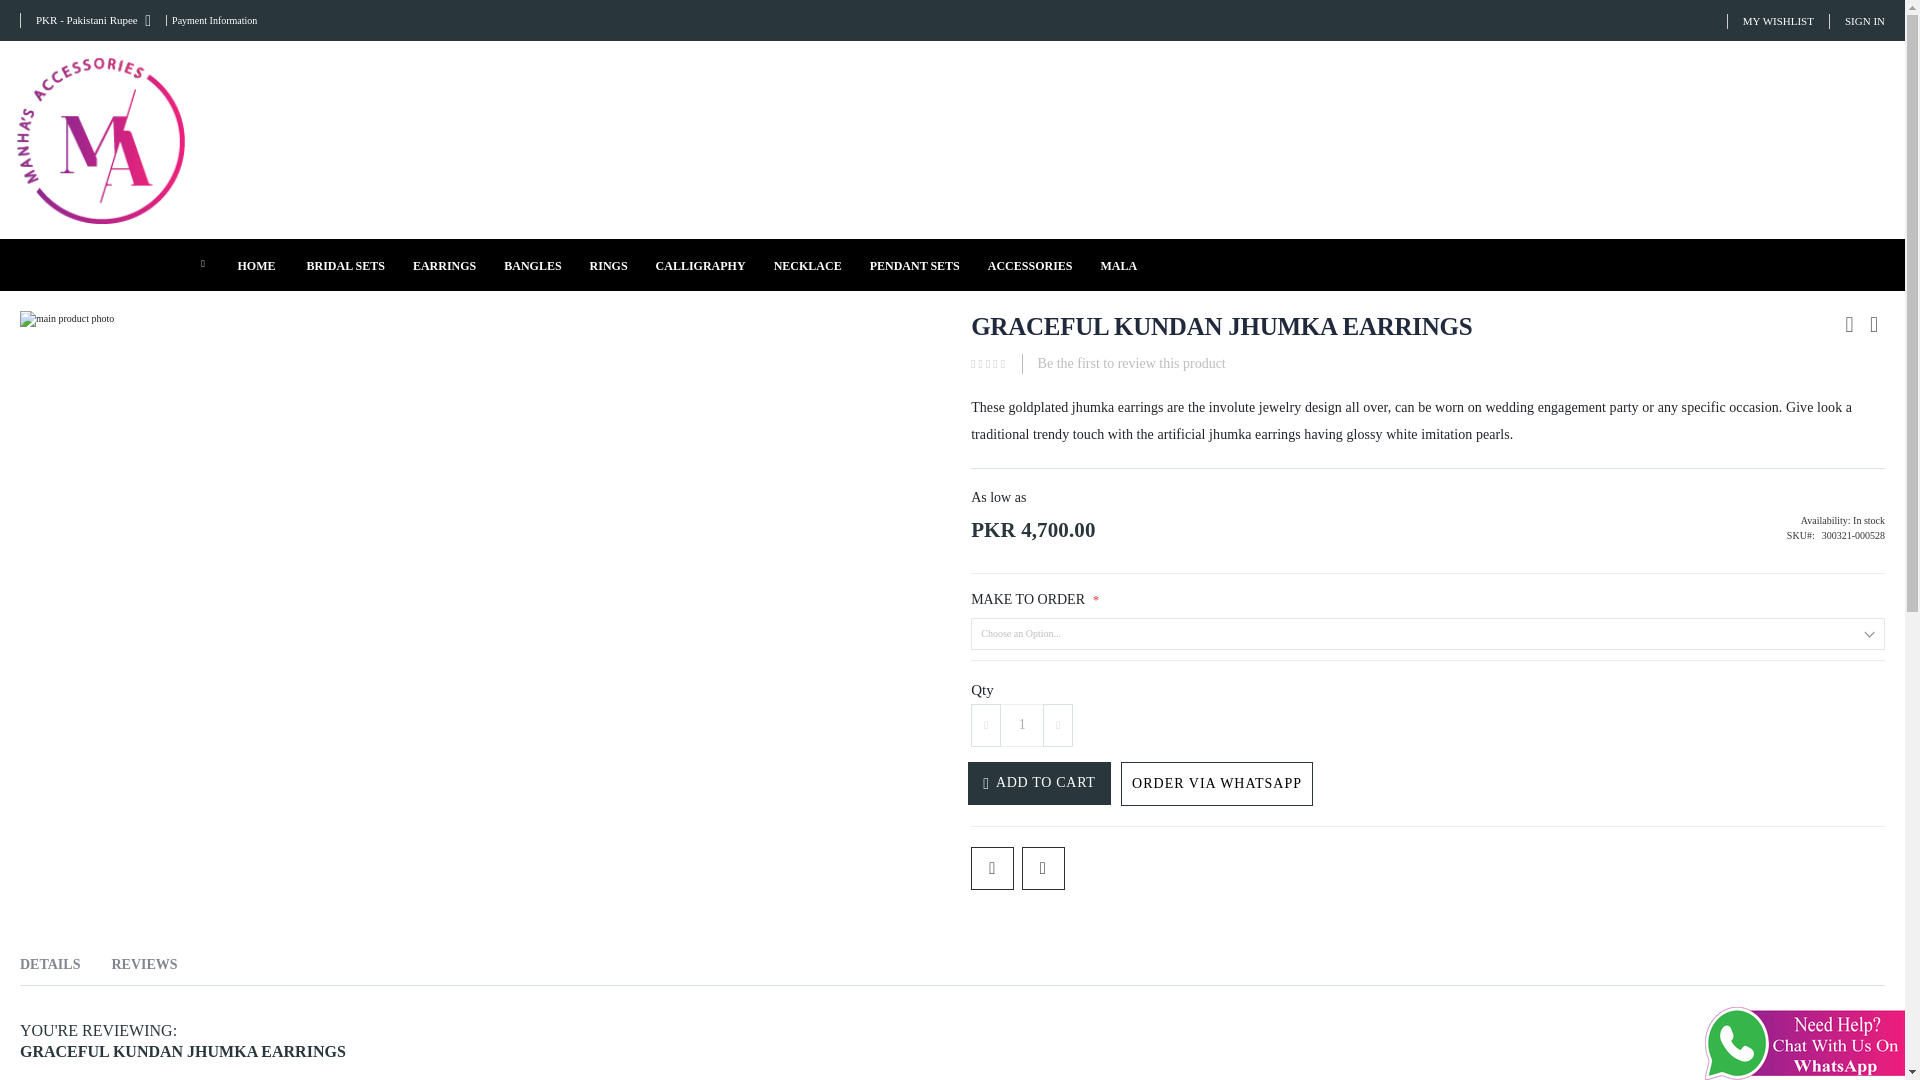 The image size is (1920, 1080). Describe the element at coordinates (1778, 22) in the screenshot. I see `My Wish List` at that location.